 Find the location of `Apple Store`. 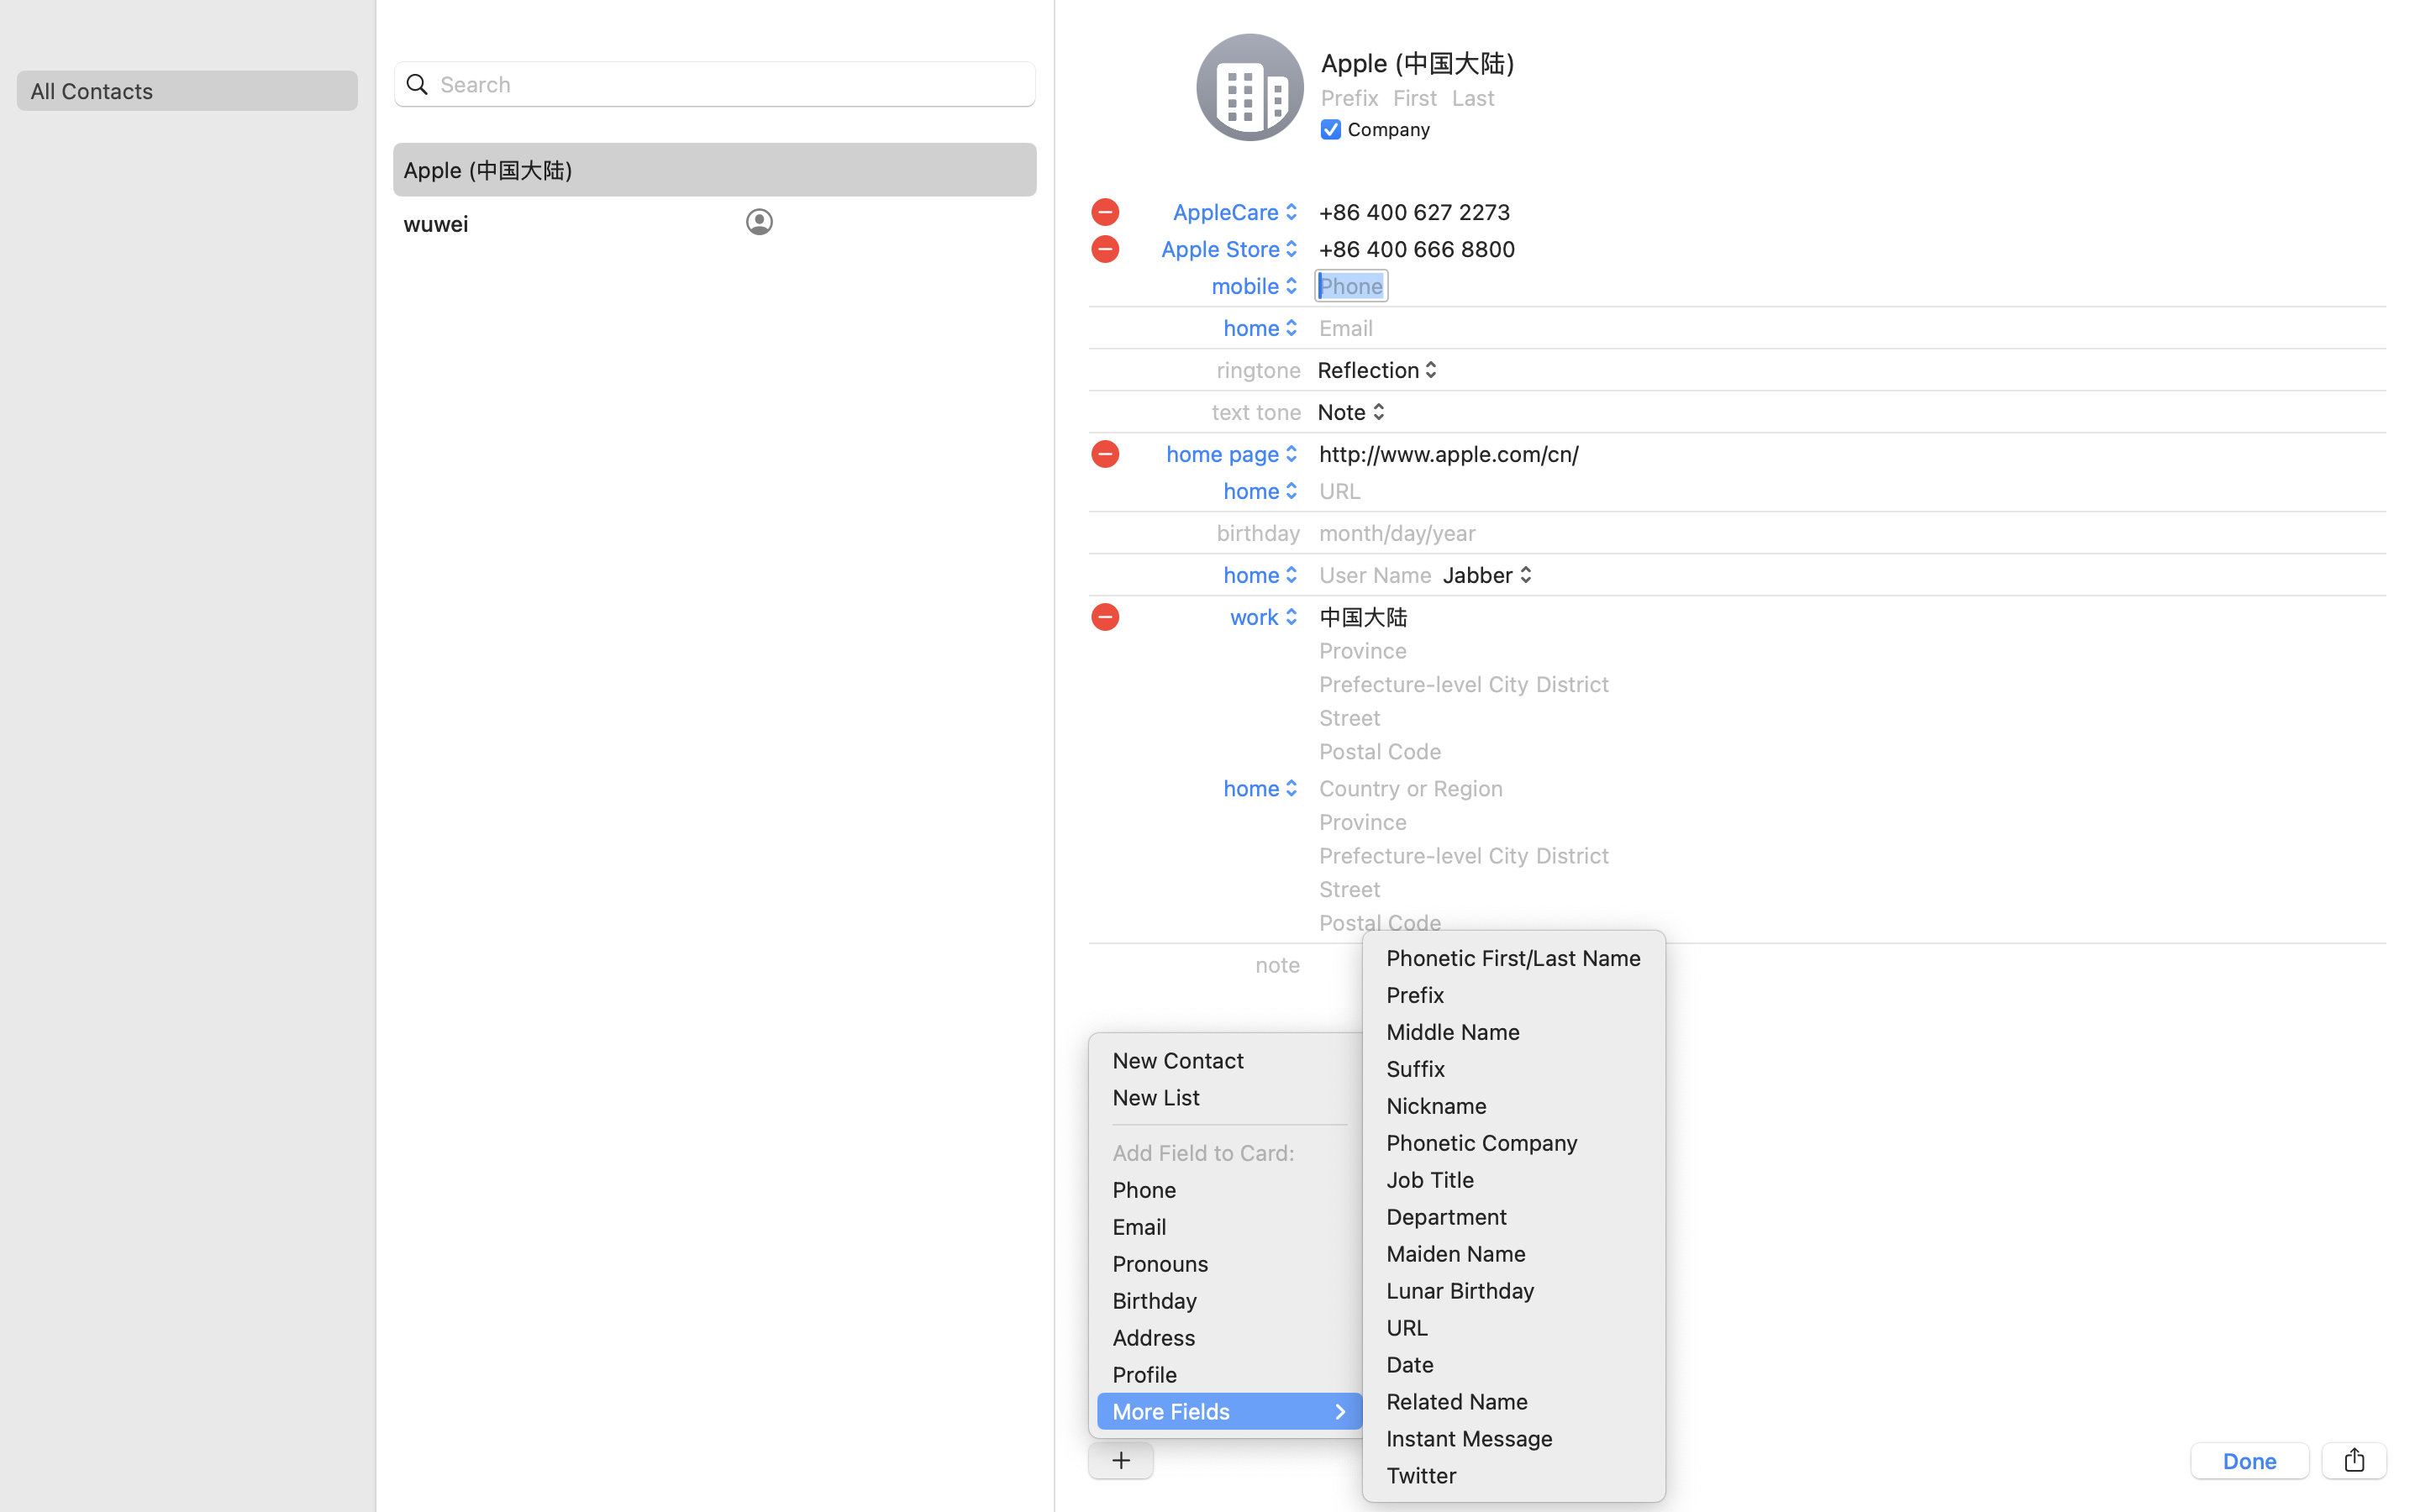

Apple Store is located at coordinates (1232, 249).